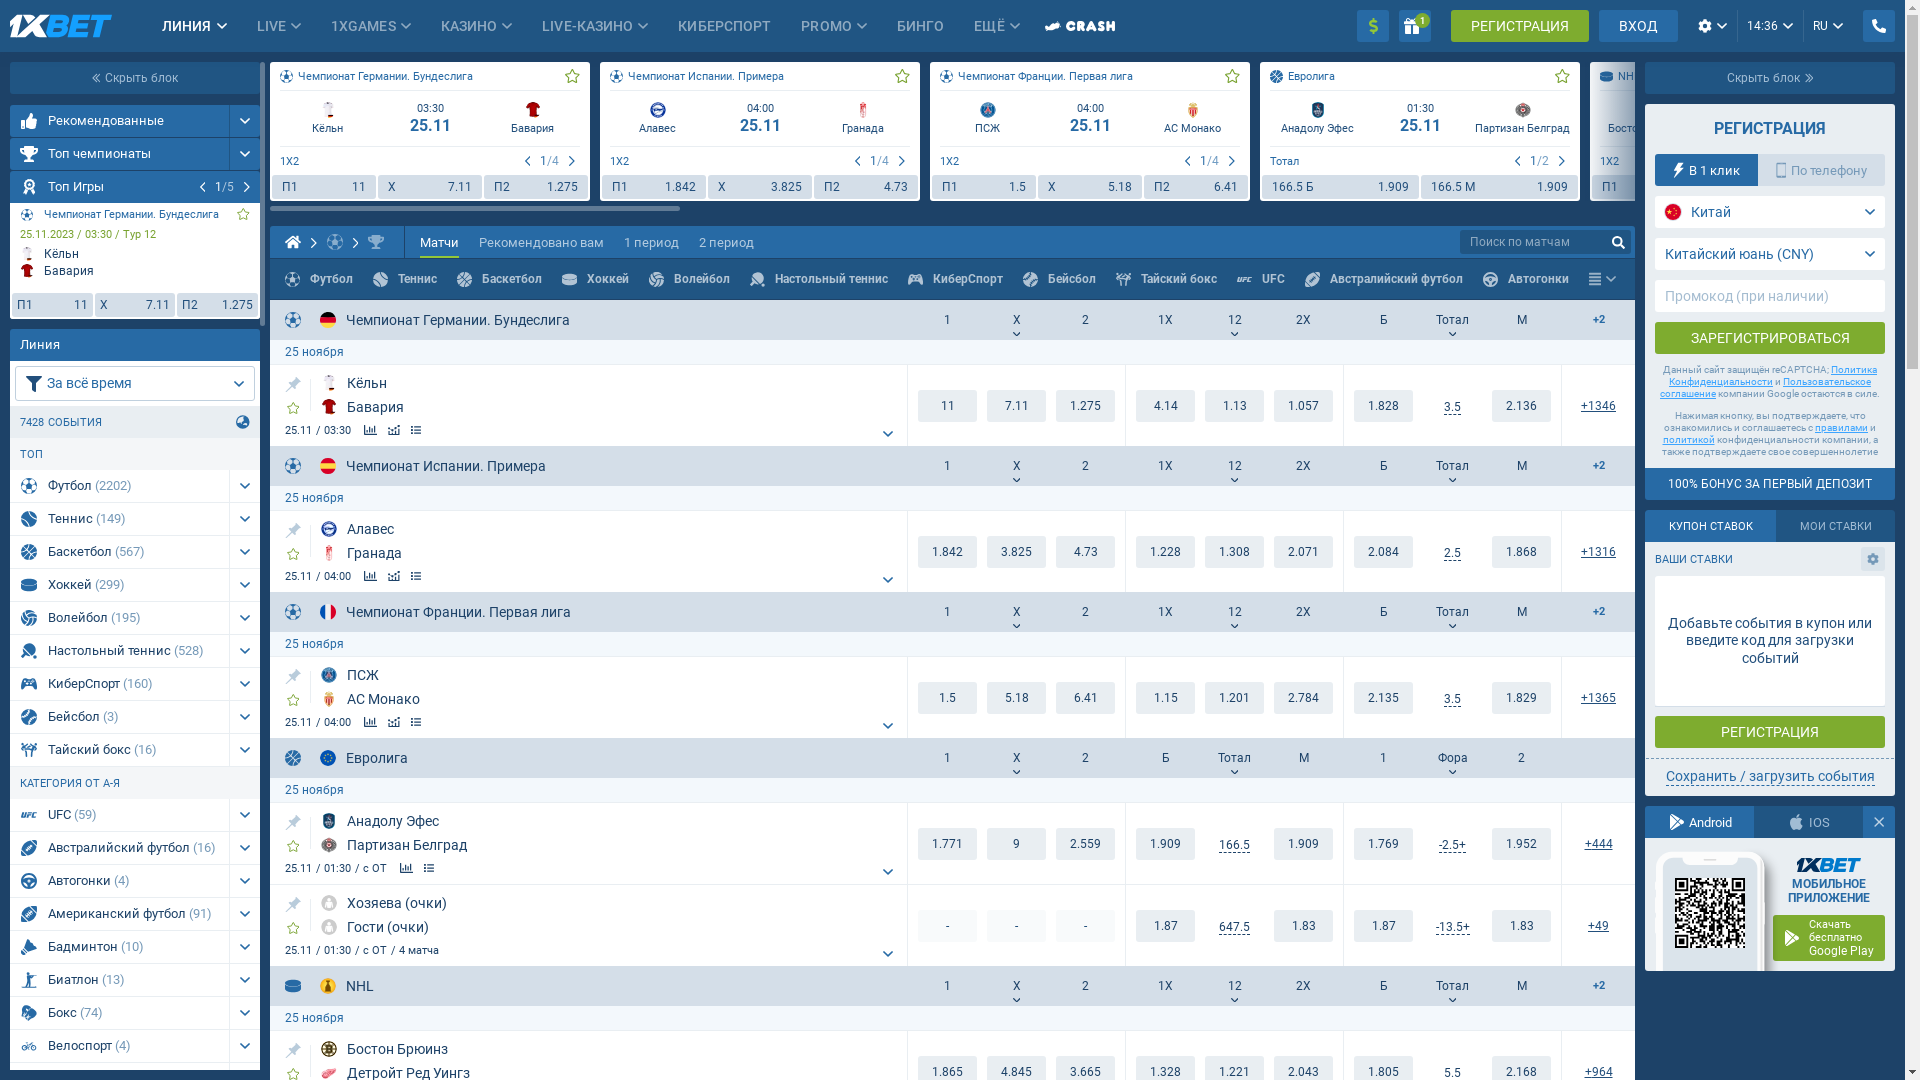 The width and height of the screenshot is (1920, 1080). I want to click on -, so click(1016, 926).